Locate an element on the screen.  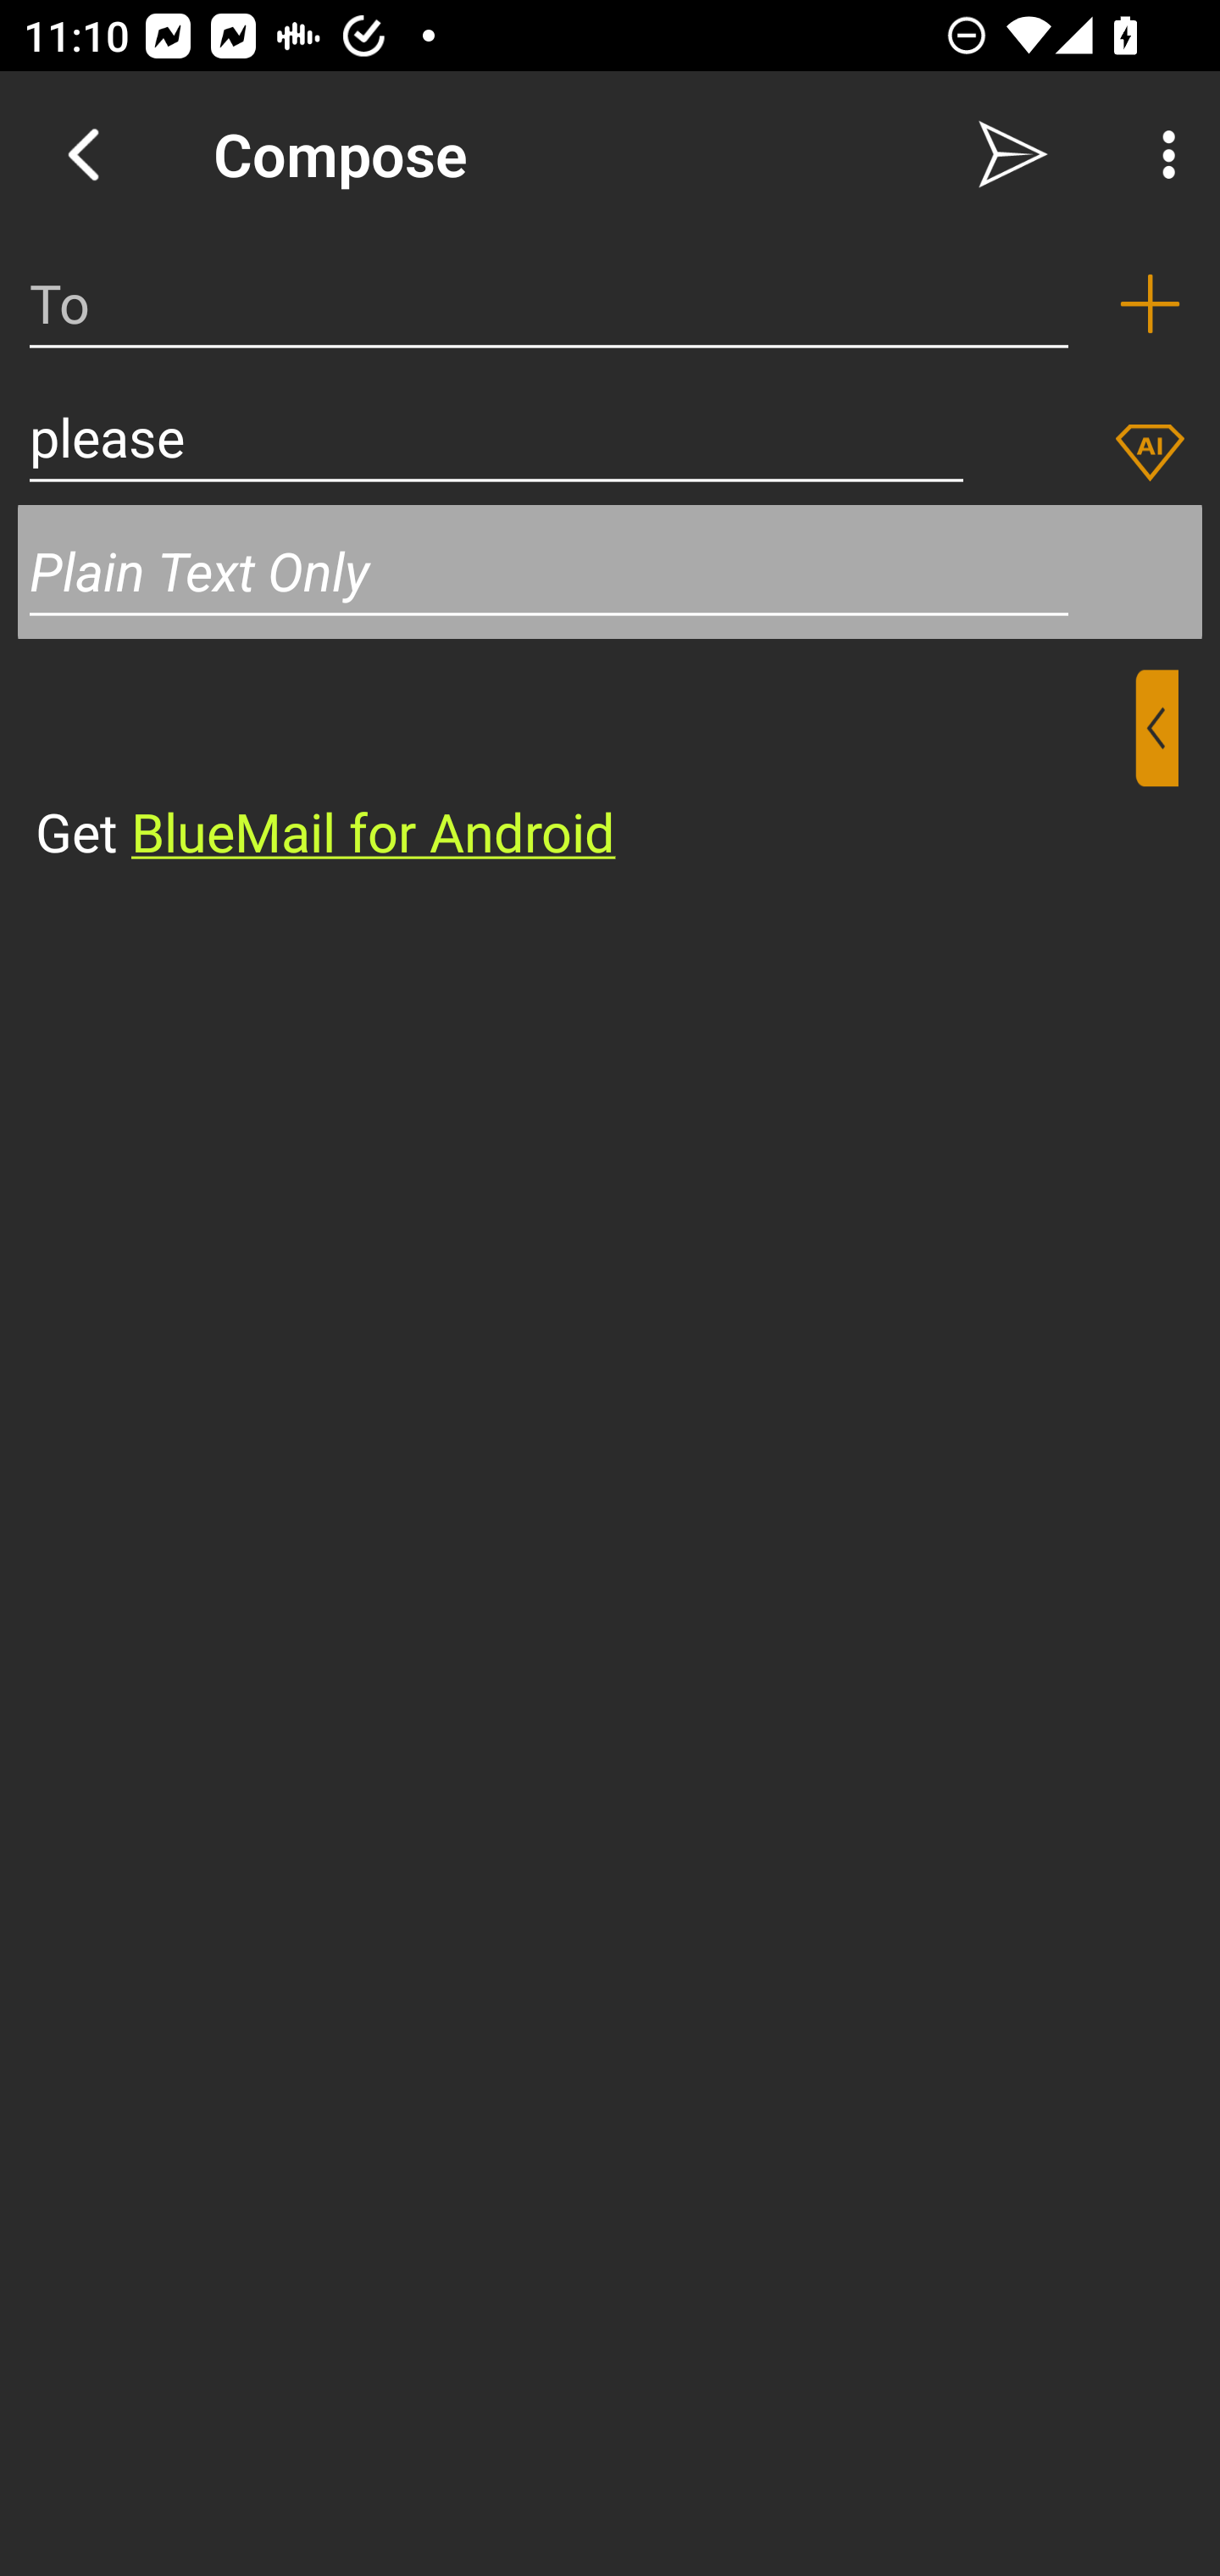
Send is located at coordinates (1013, 154).